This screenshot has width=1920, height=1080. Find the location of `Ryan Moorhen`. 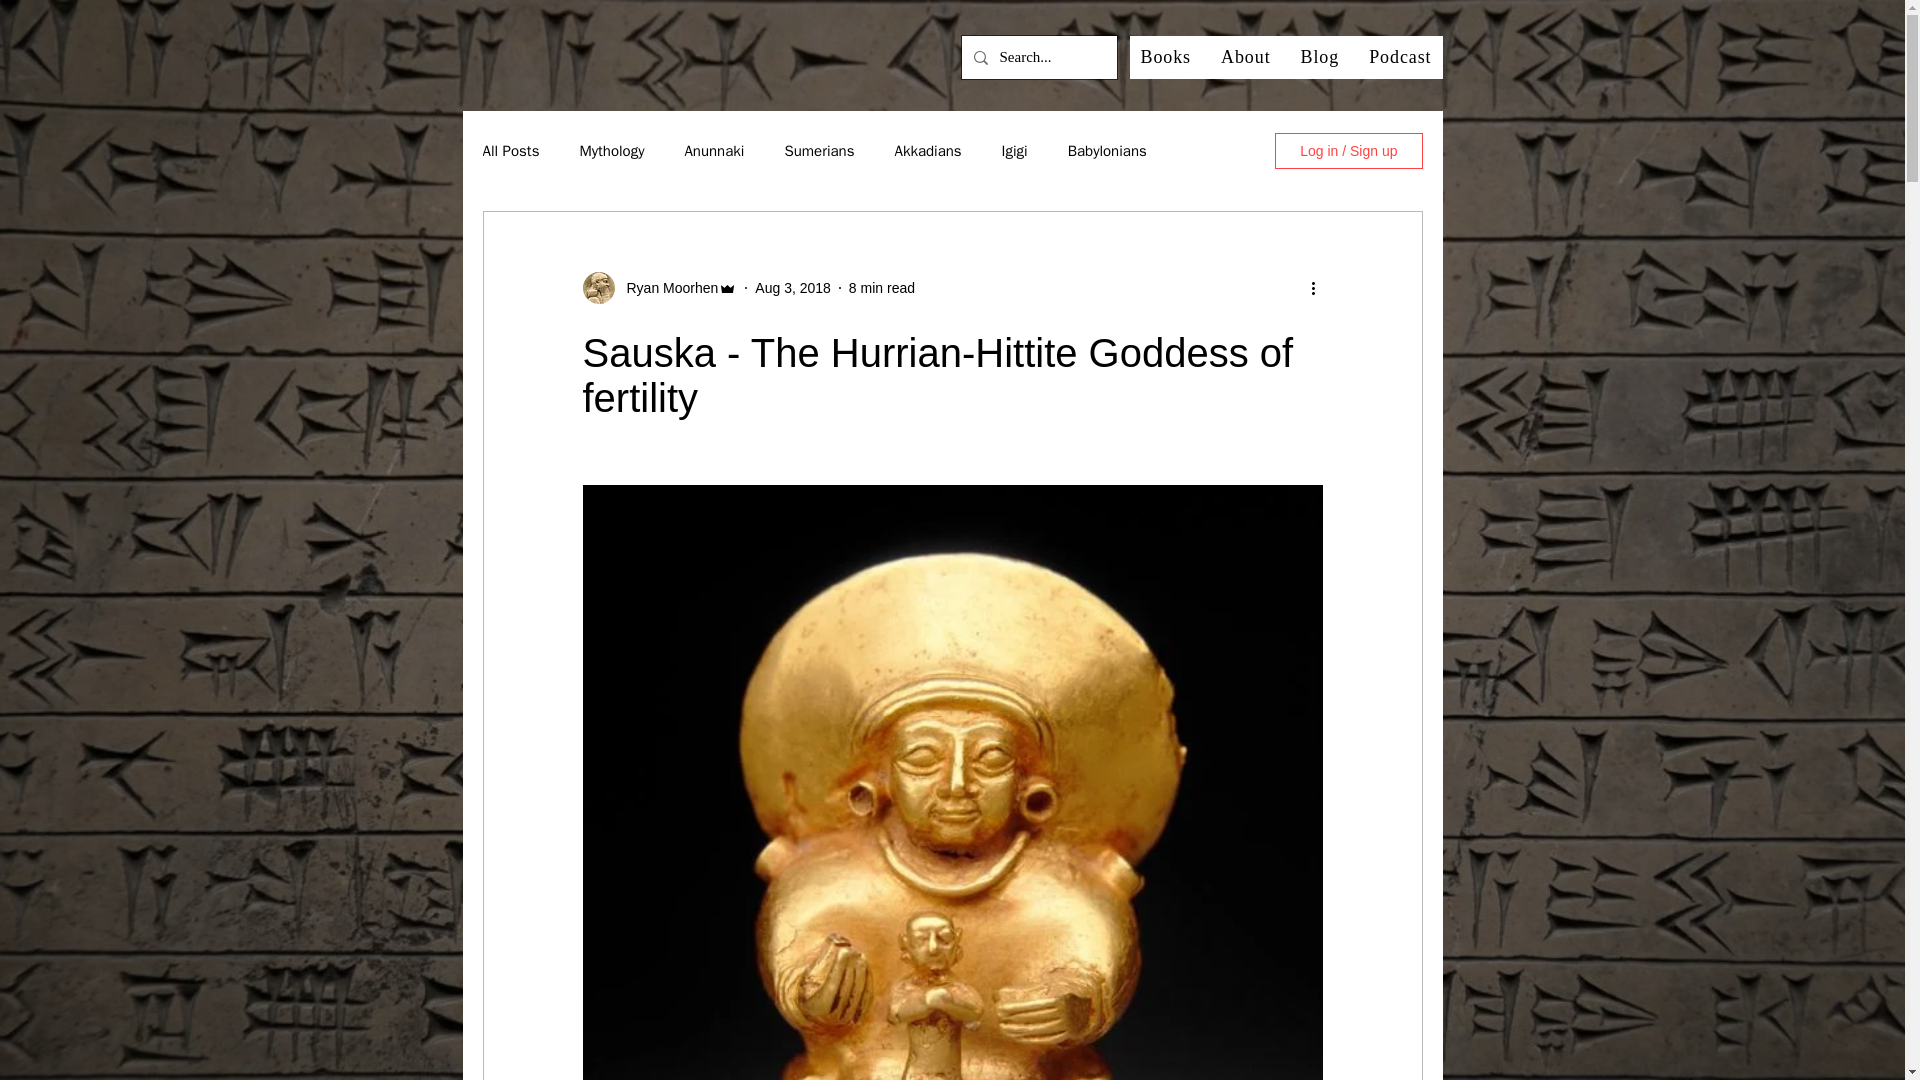

Ryan Moorhen is located at coordinates (659, 288).